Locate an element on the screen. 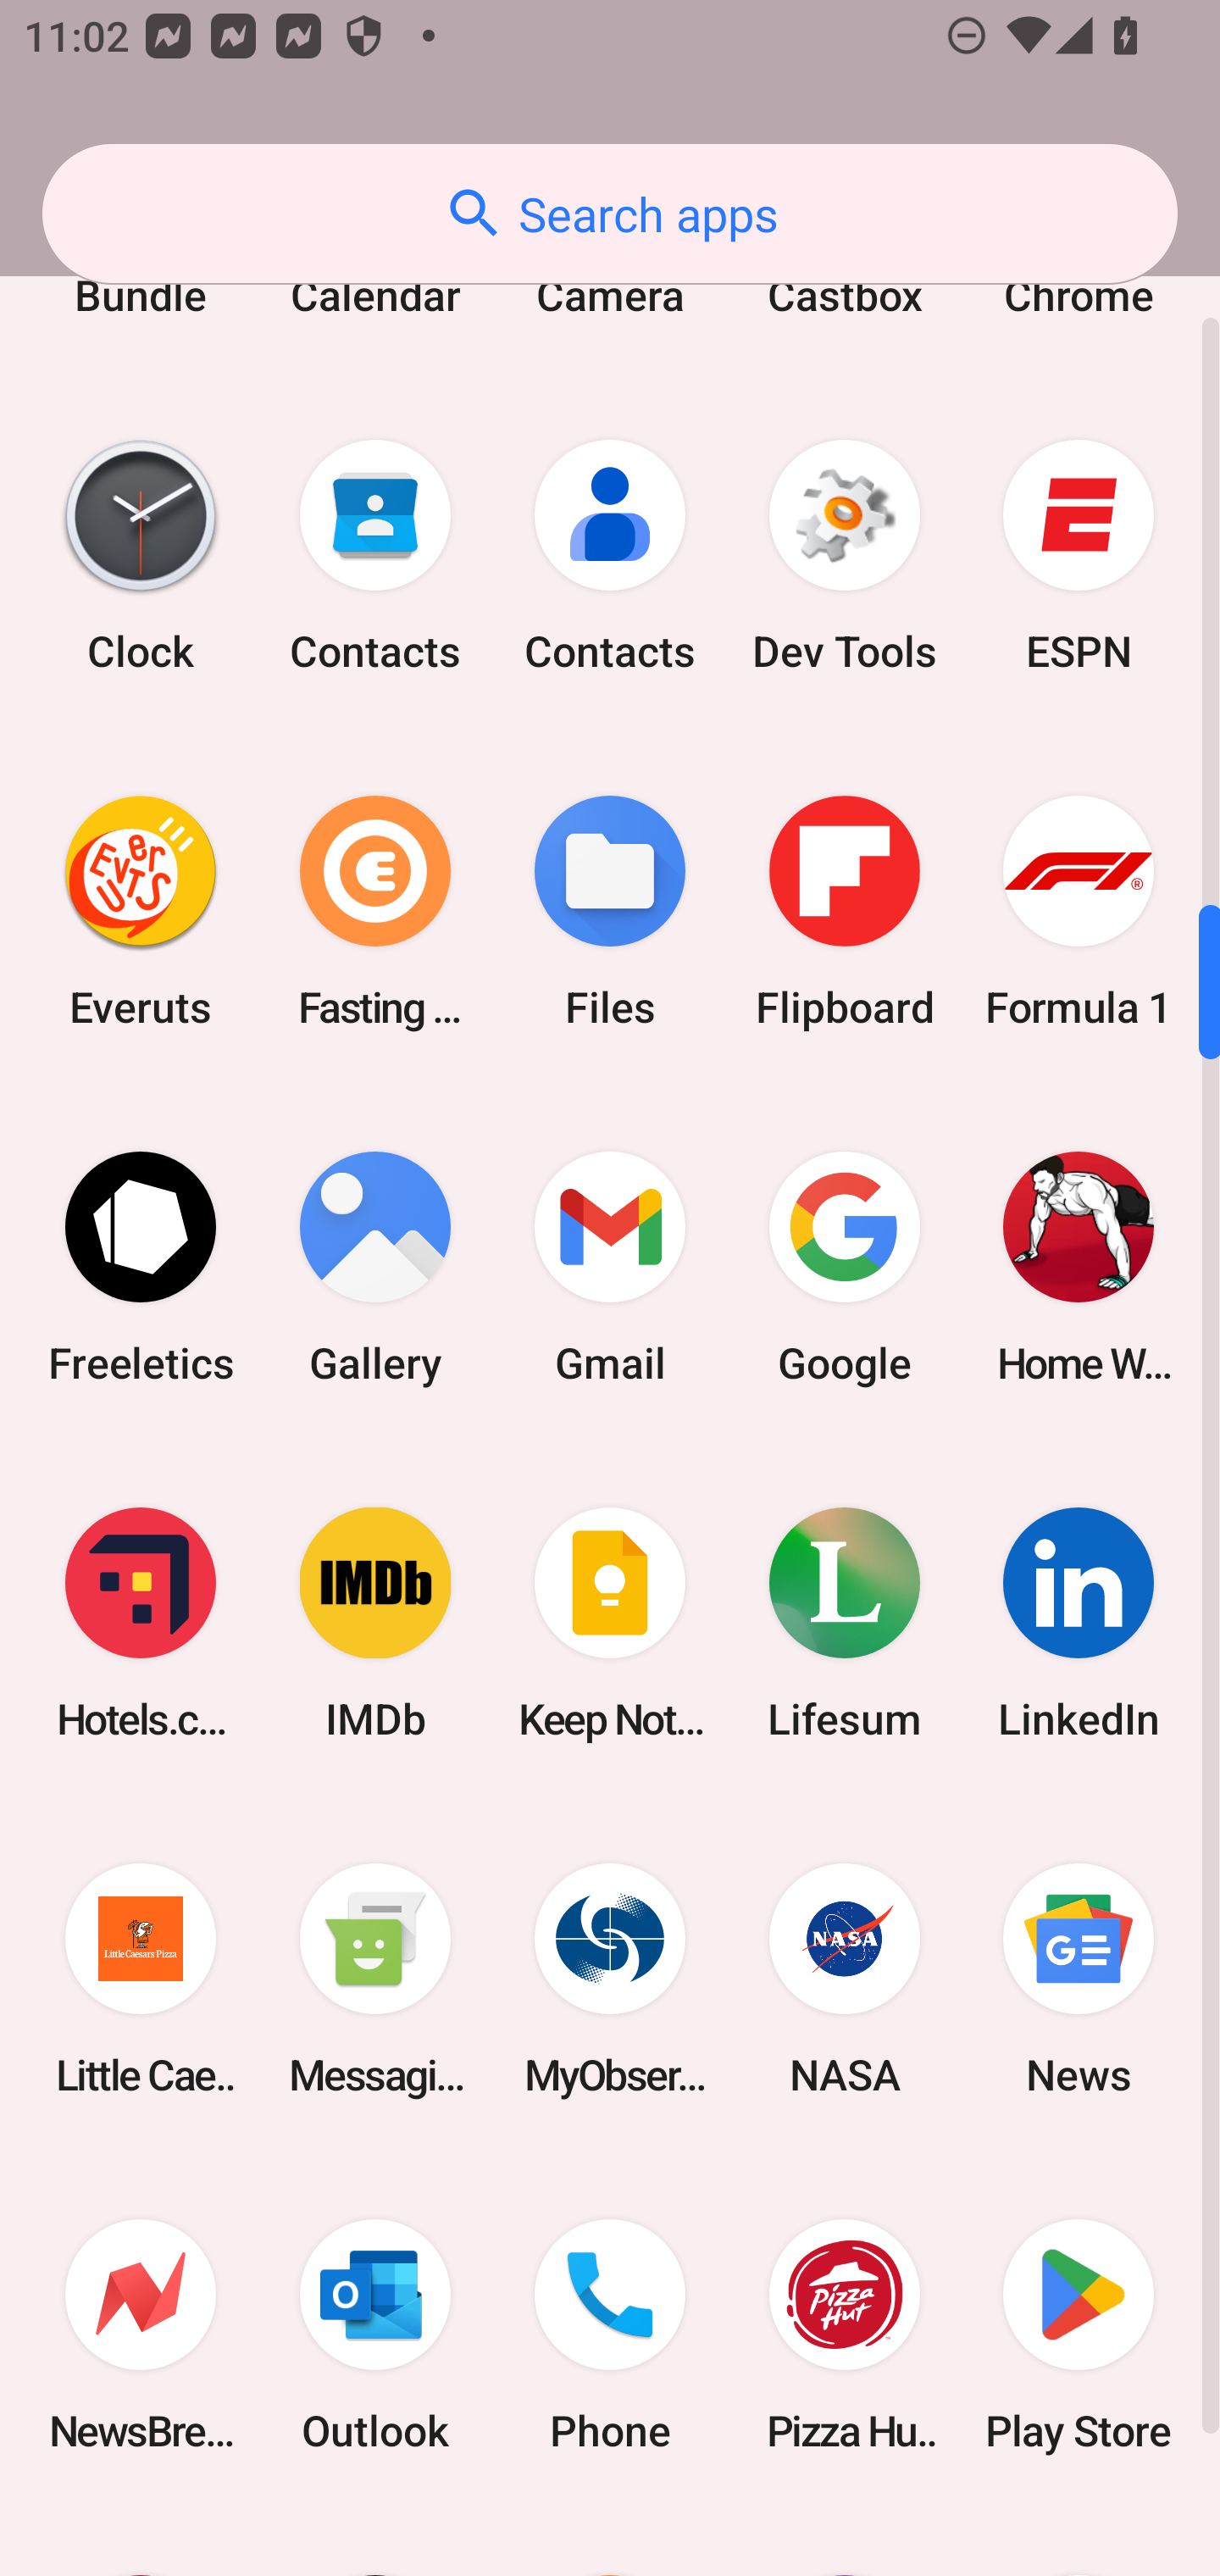  IMDb is located at coordinates (375, 1622).